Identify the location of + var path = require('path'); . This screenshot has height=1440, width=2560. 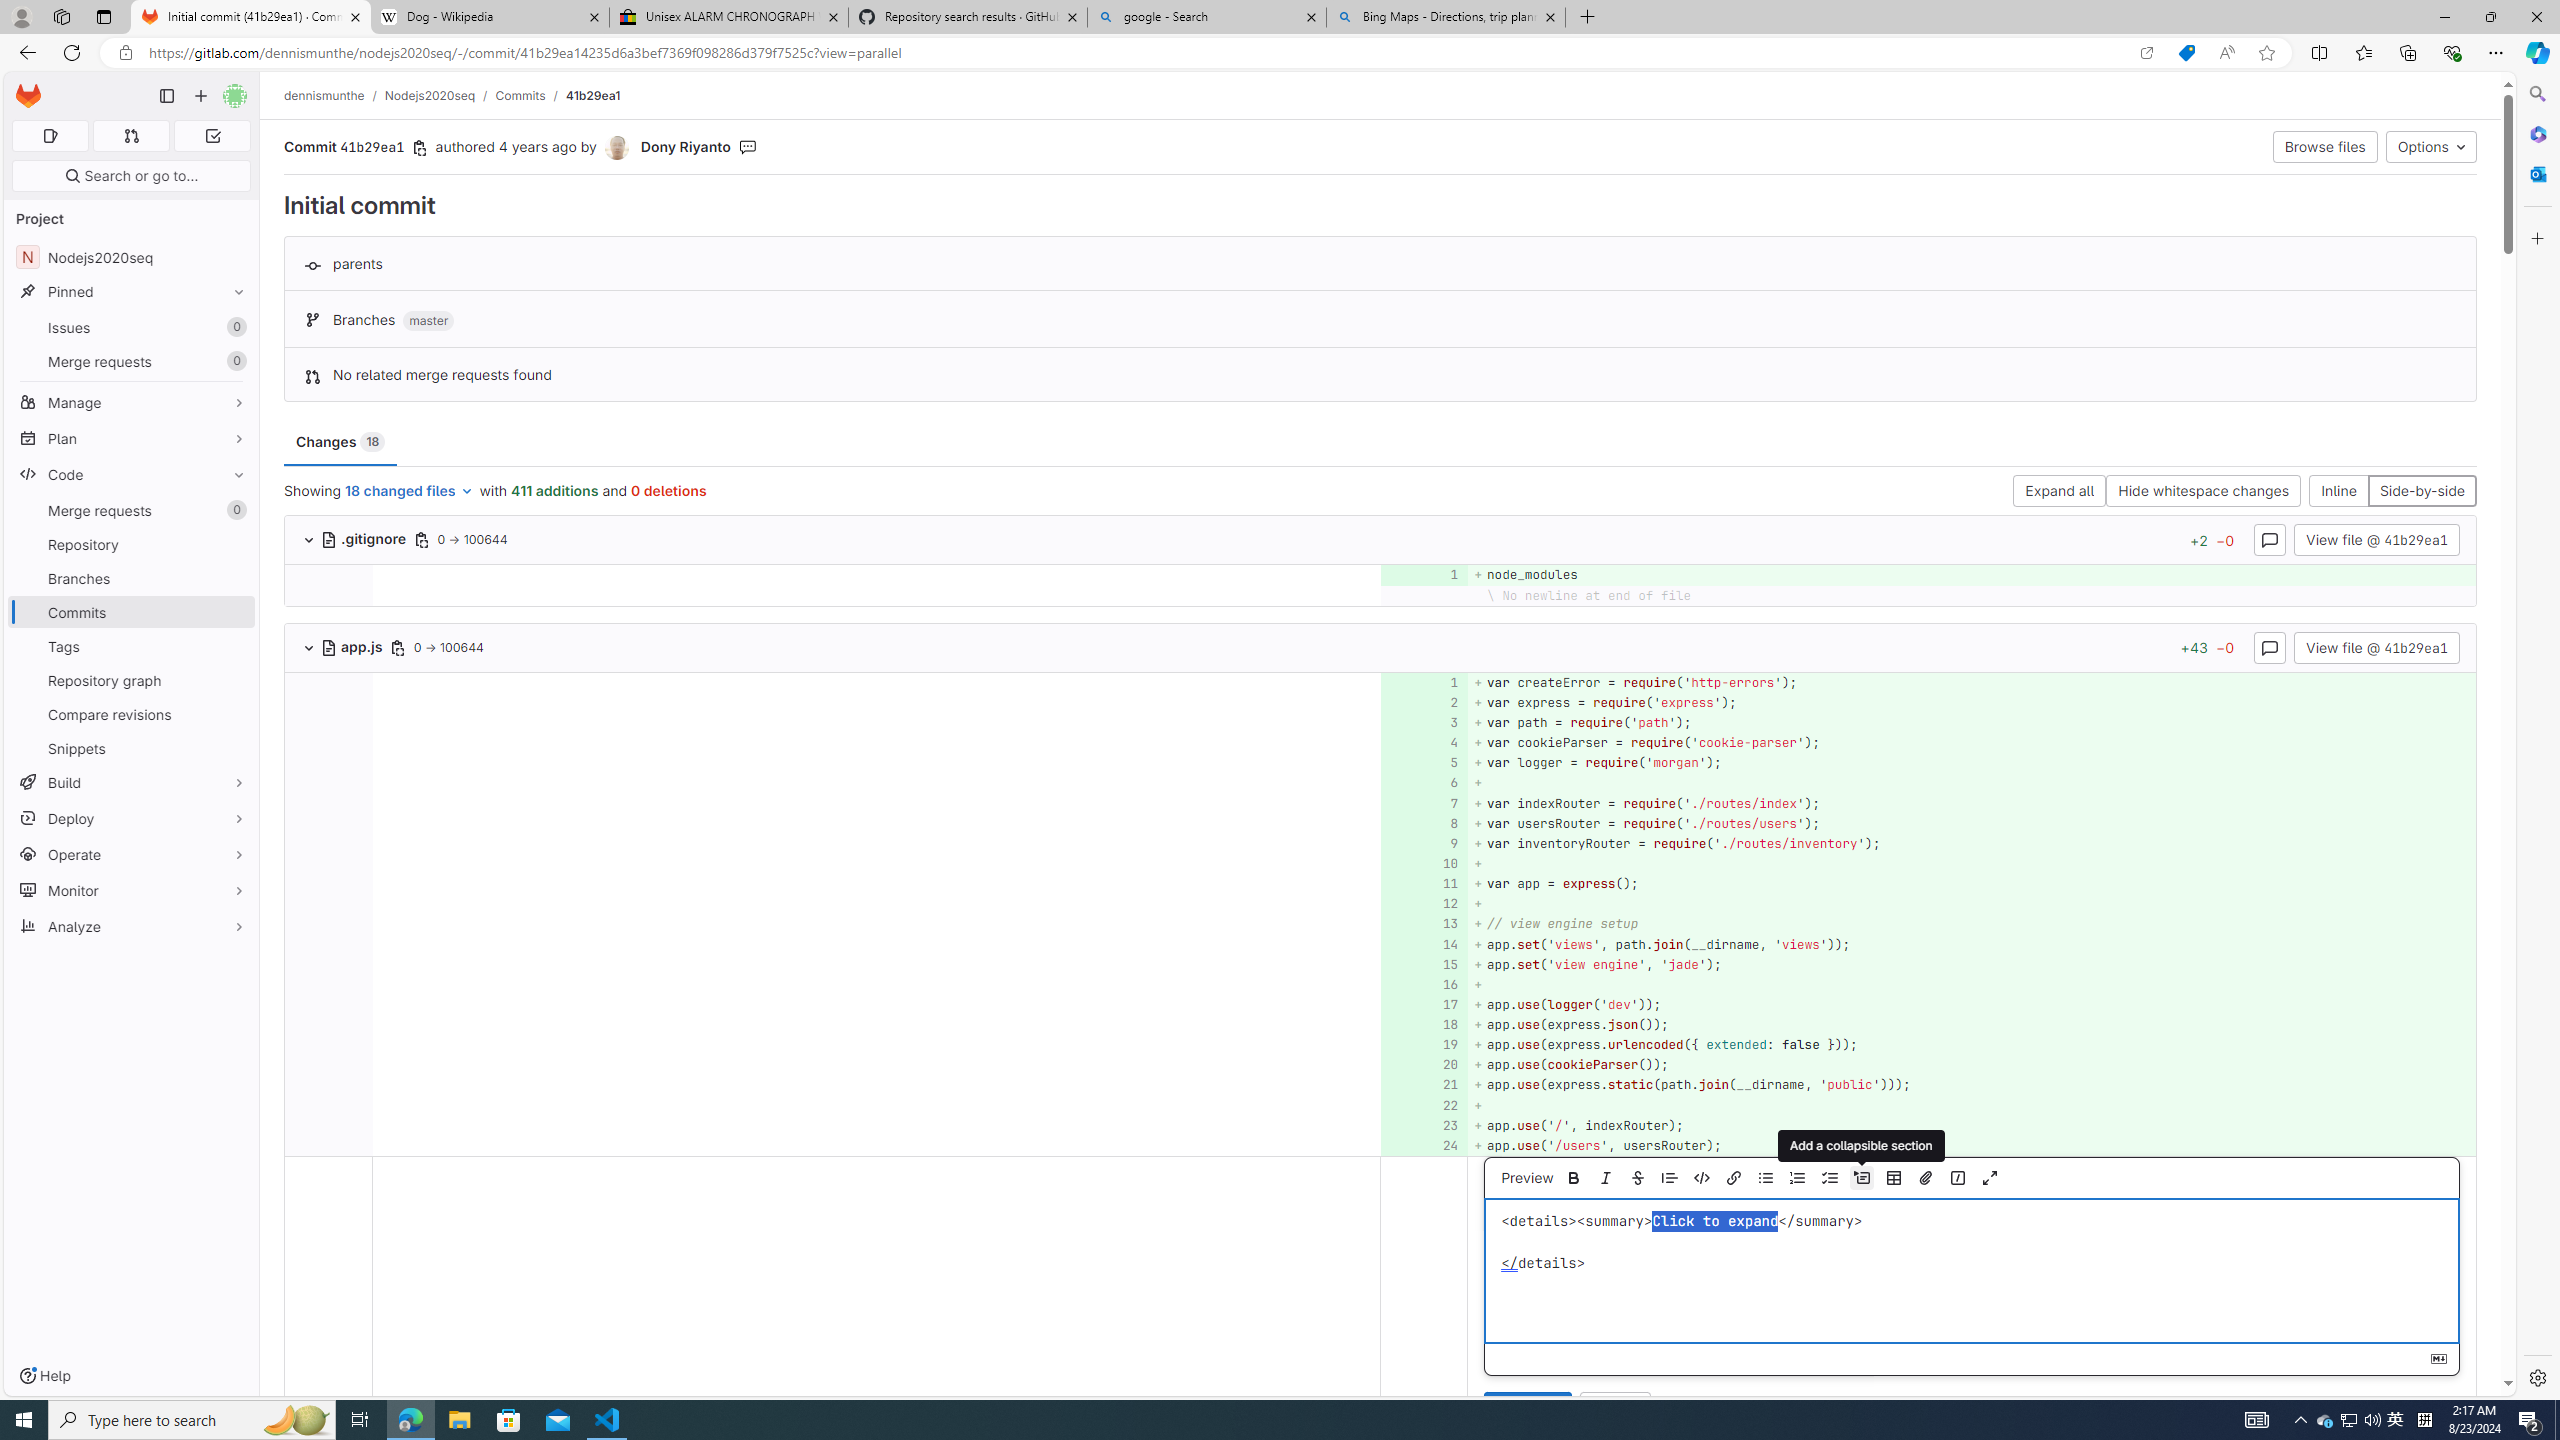
(1970, 722).